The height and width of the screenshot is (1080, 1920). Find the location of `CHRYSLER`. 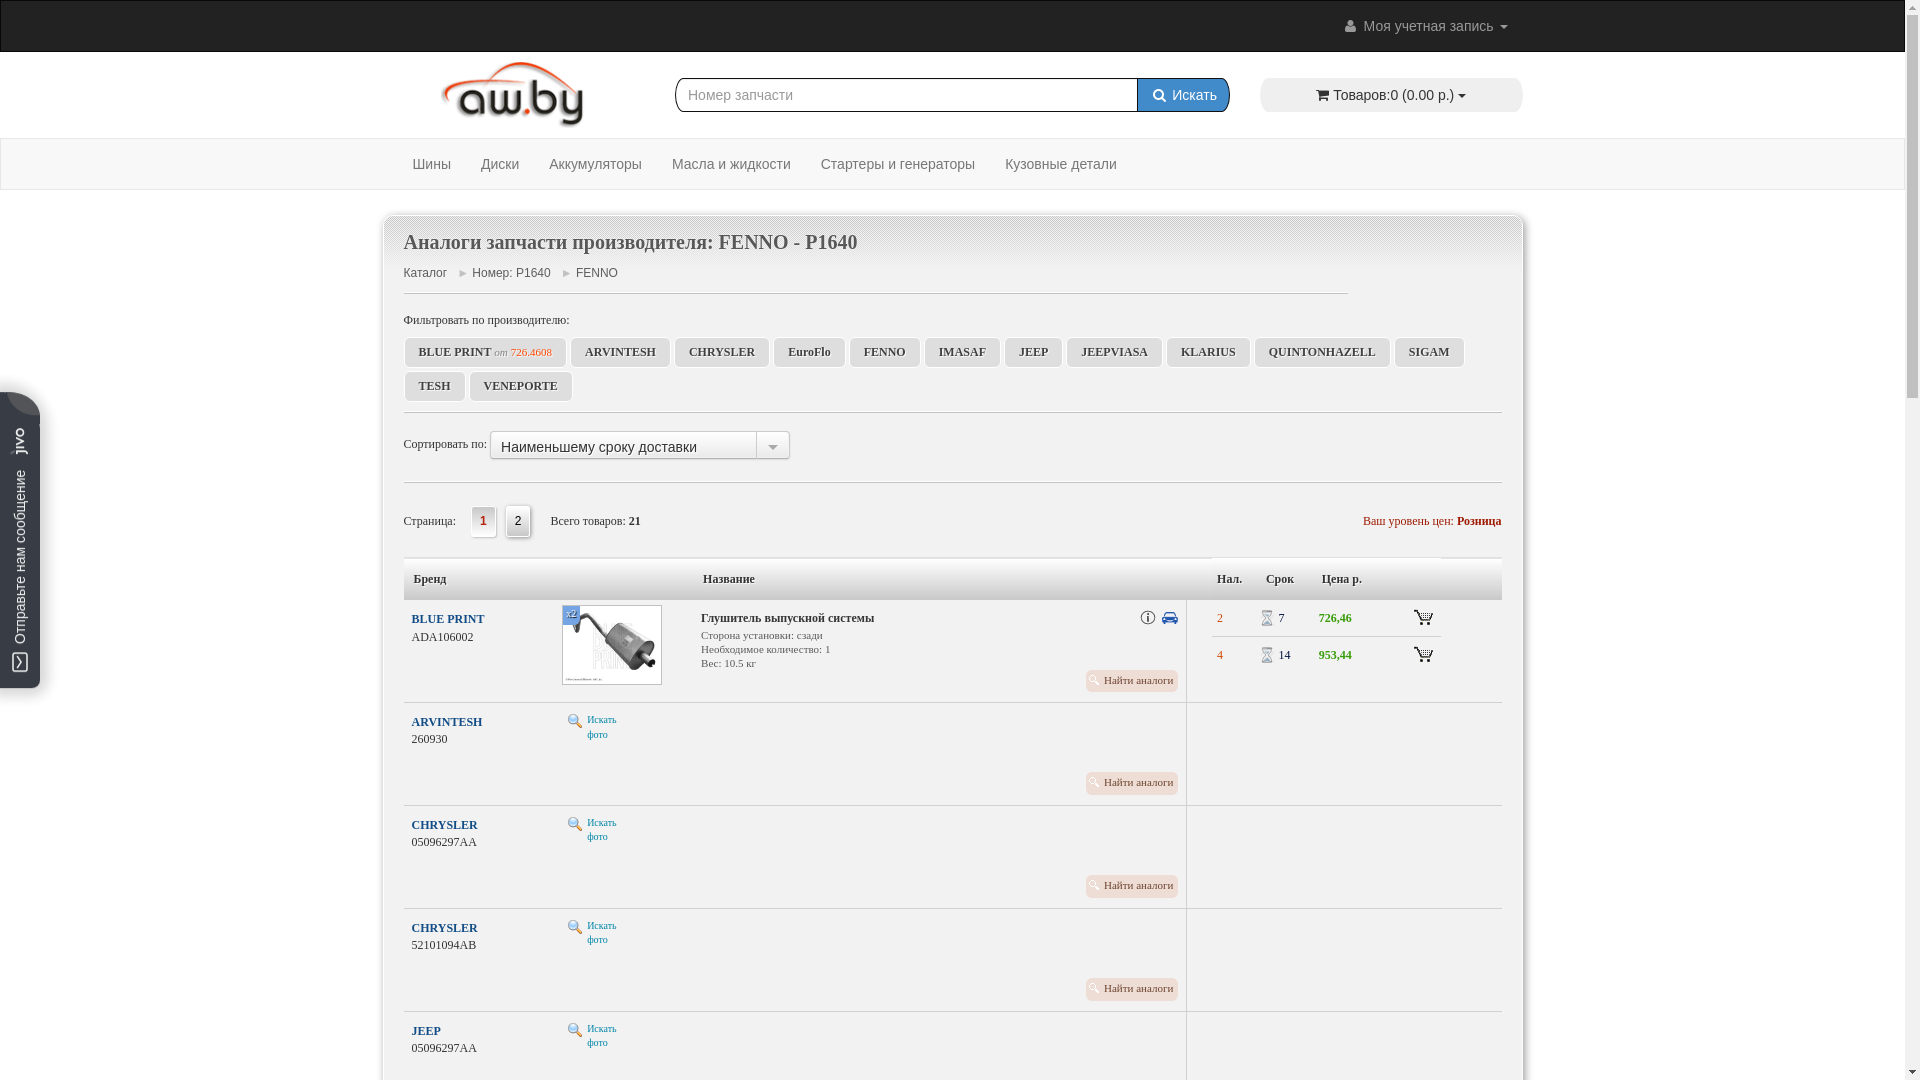

CHRYSLER is located at coordinates (445, 928).